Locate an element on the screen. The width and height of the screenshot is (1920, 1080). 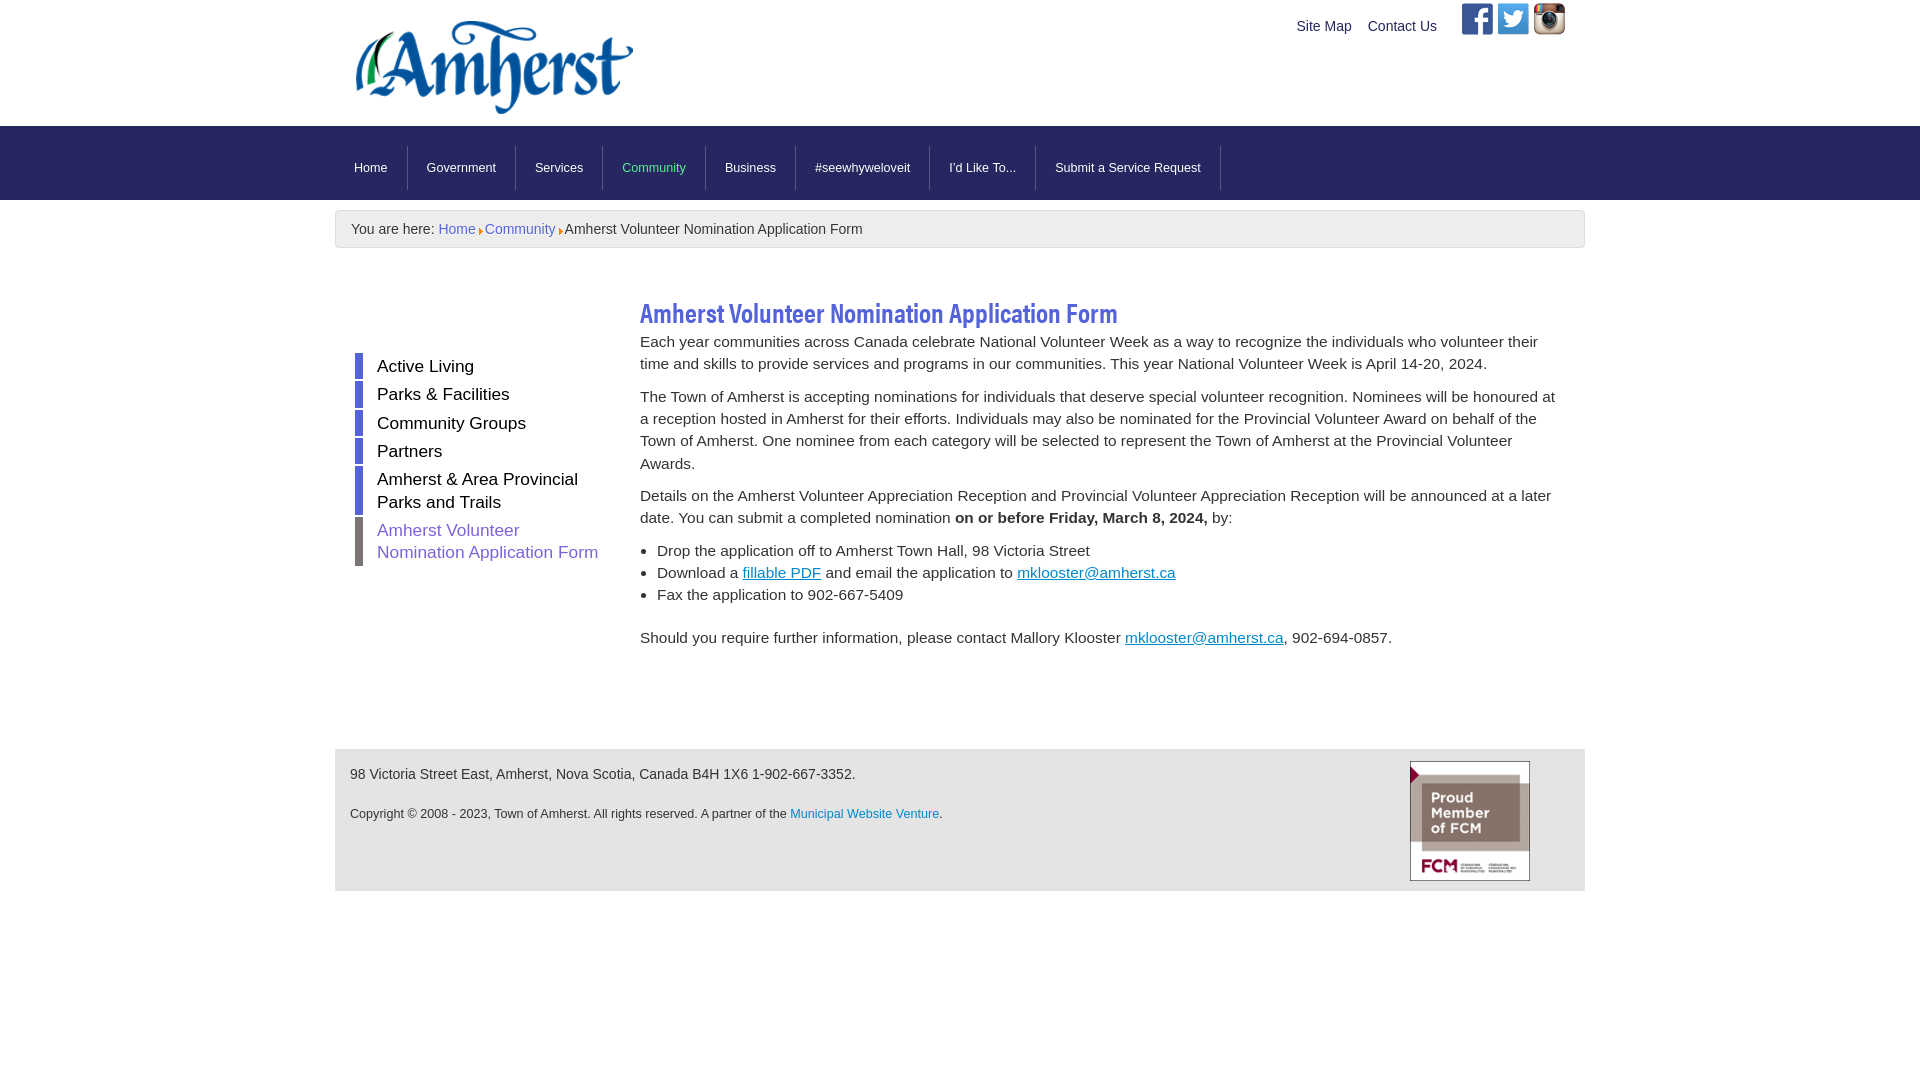
instagram is located at coordinates (1550, 19).